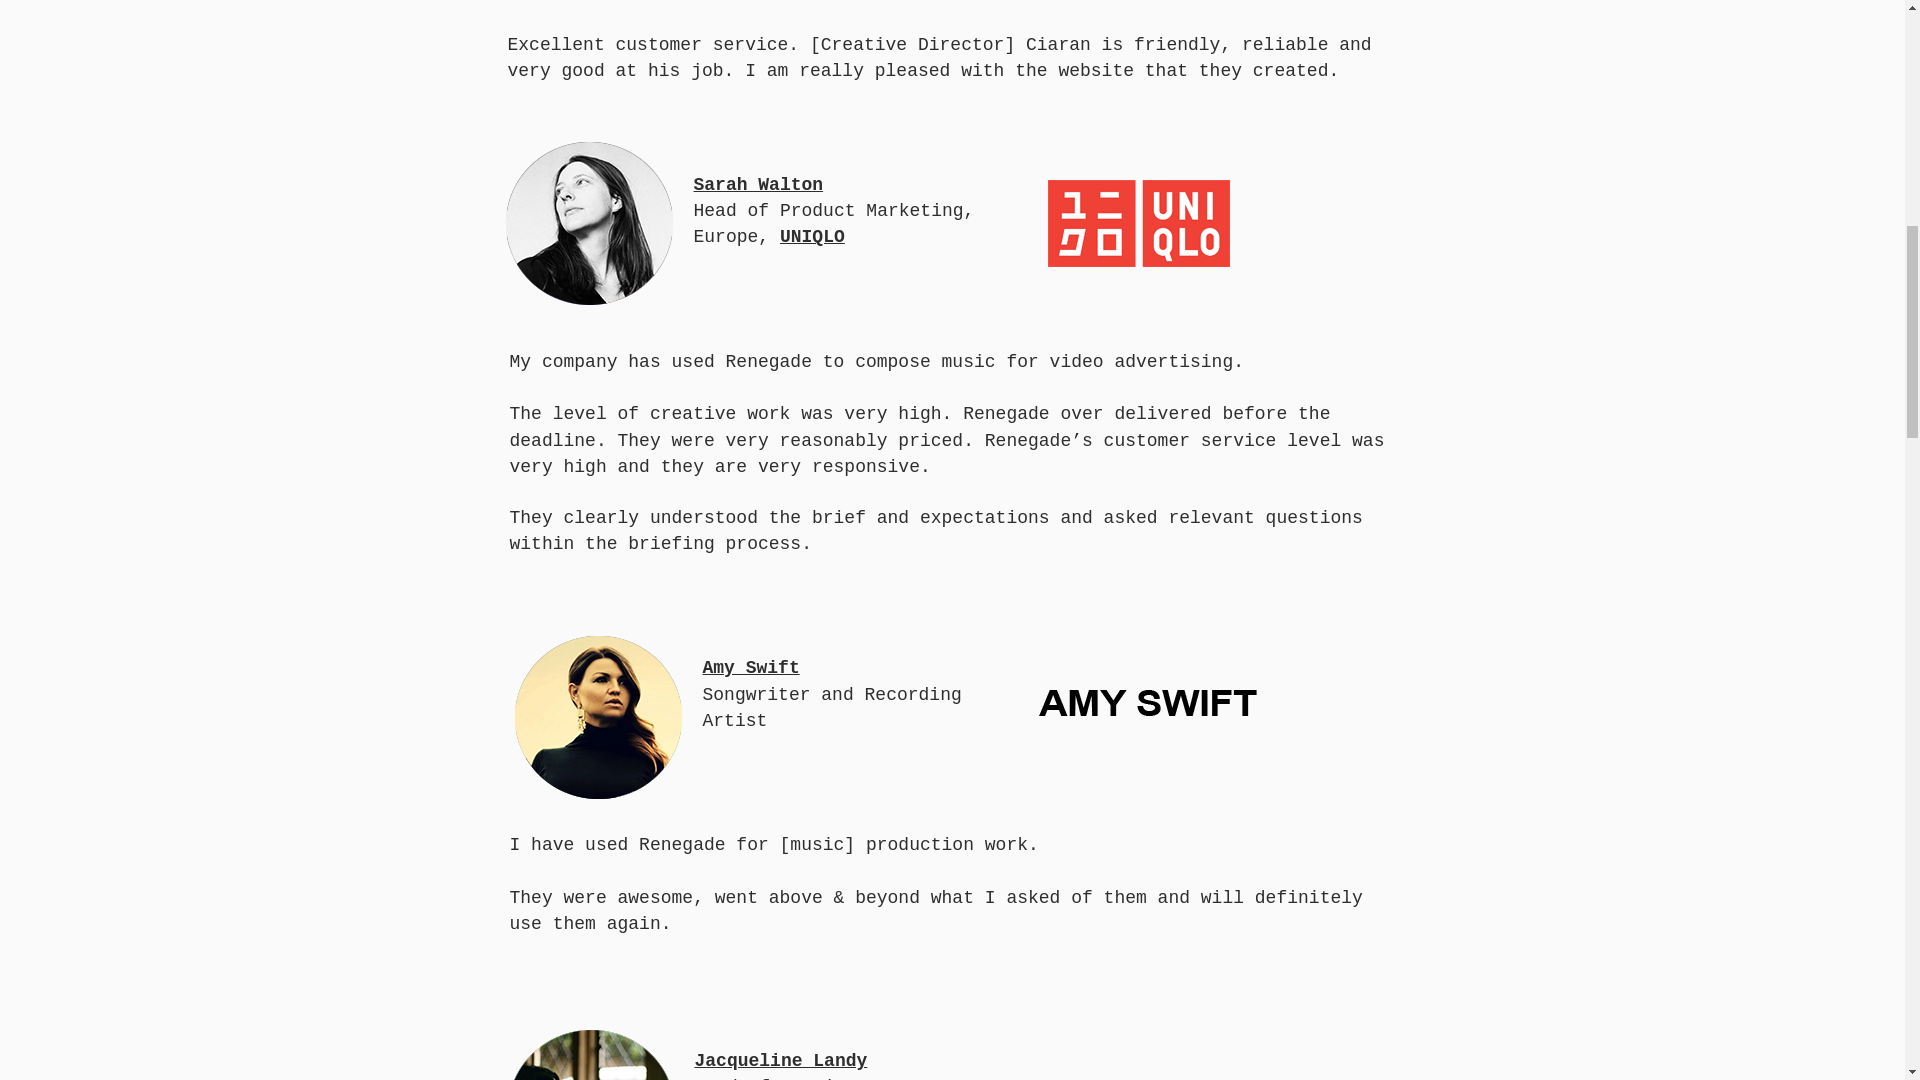 Image resolution: width=1920 pixels, height=1080 pixels. I want to click on Amy Swift, so click(750, 666).